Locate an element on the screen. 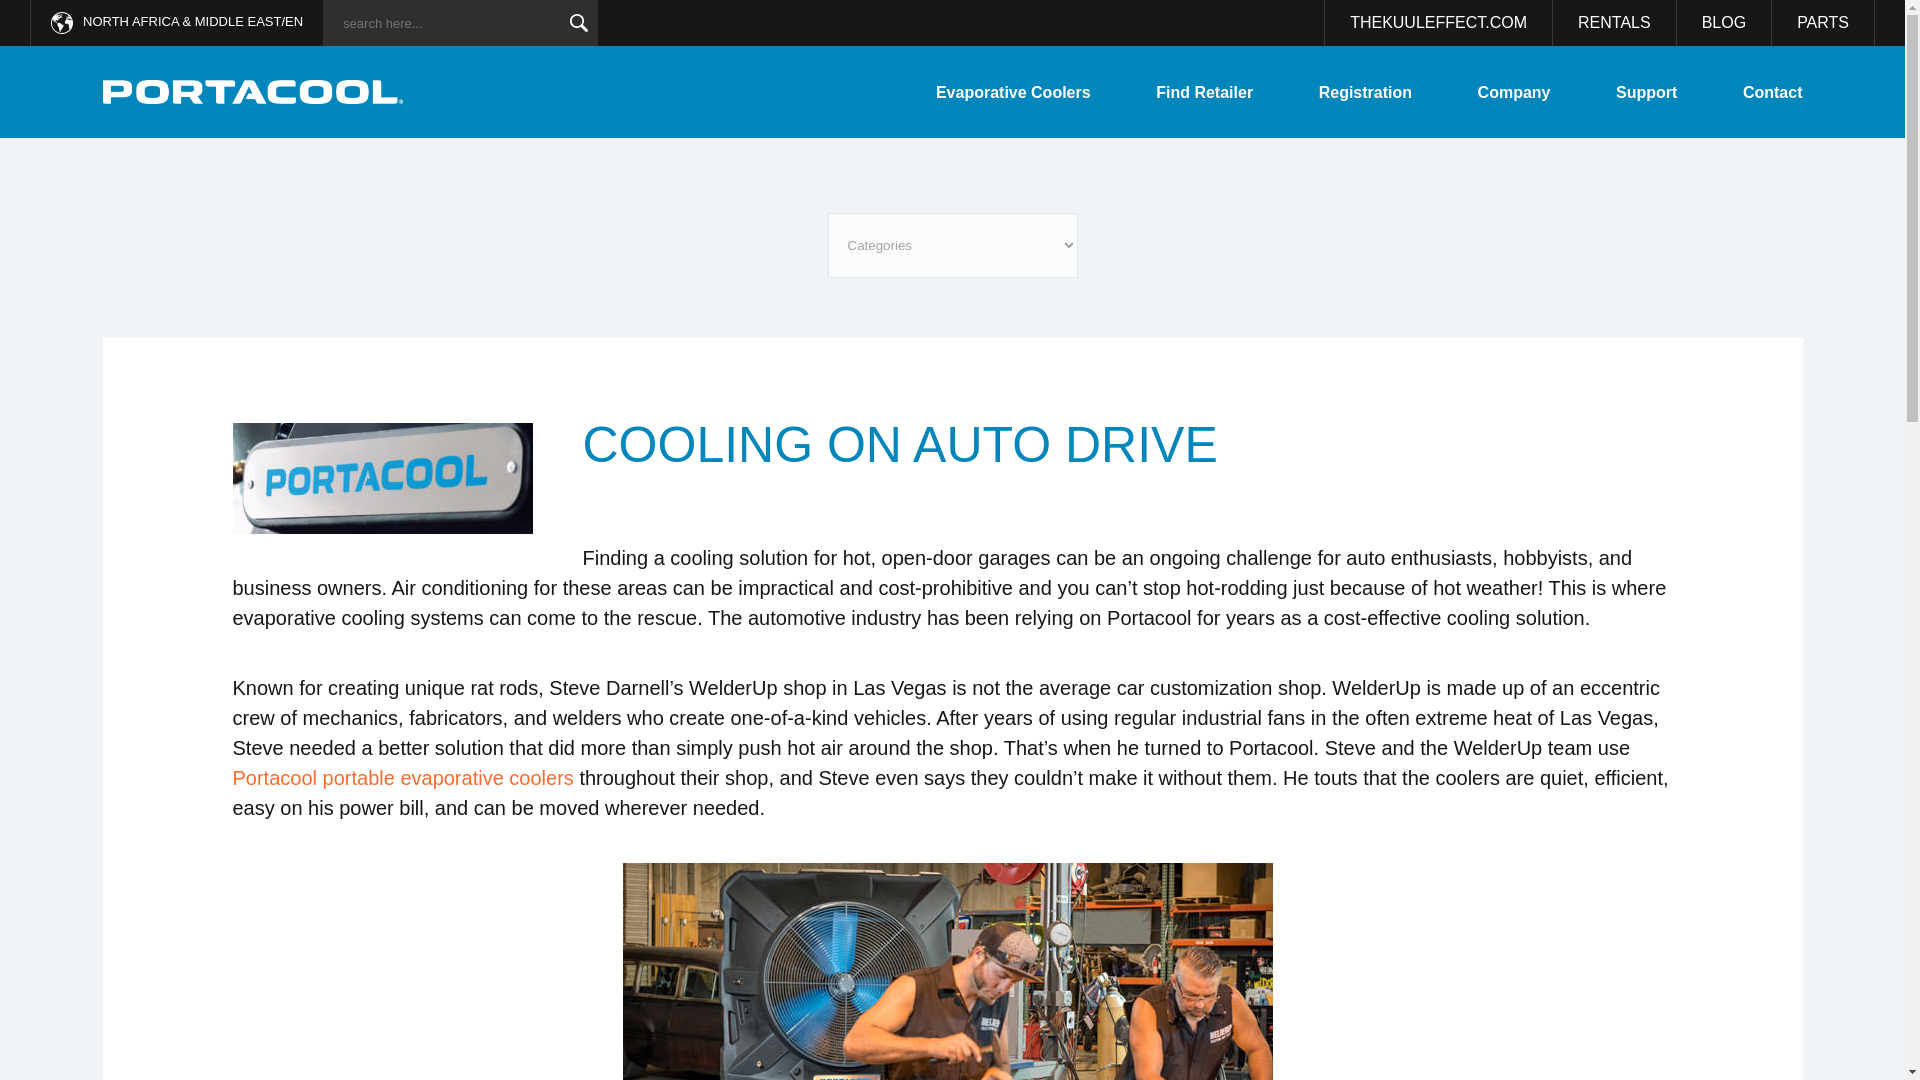 This screenshot has height=1080, width=1920. Find Retailer is located at coordinates (1204, 92).